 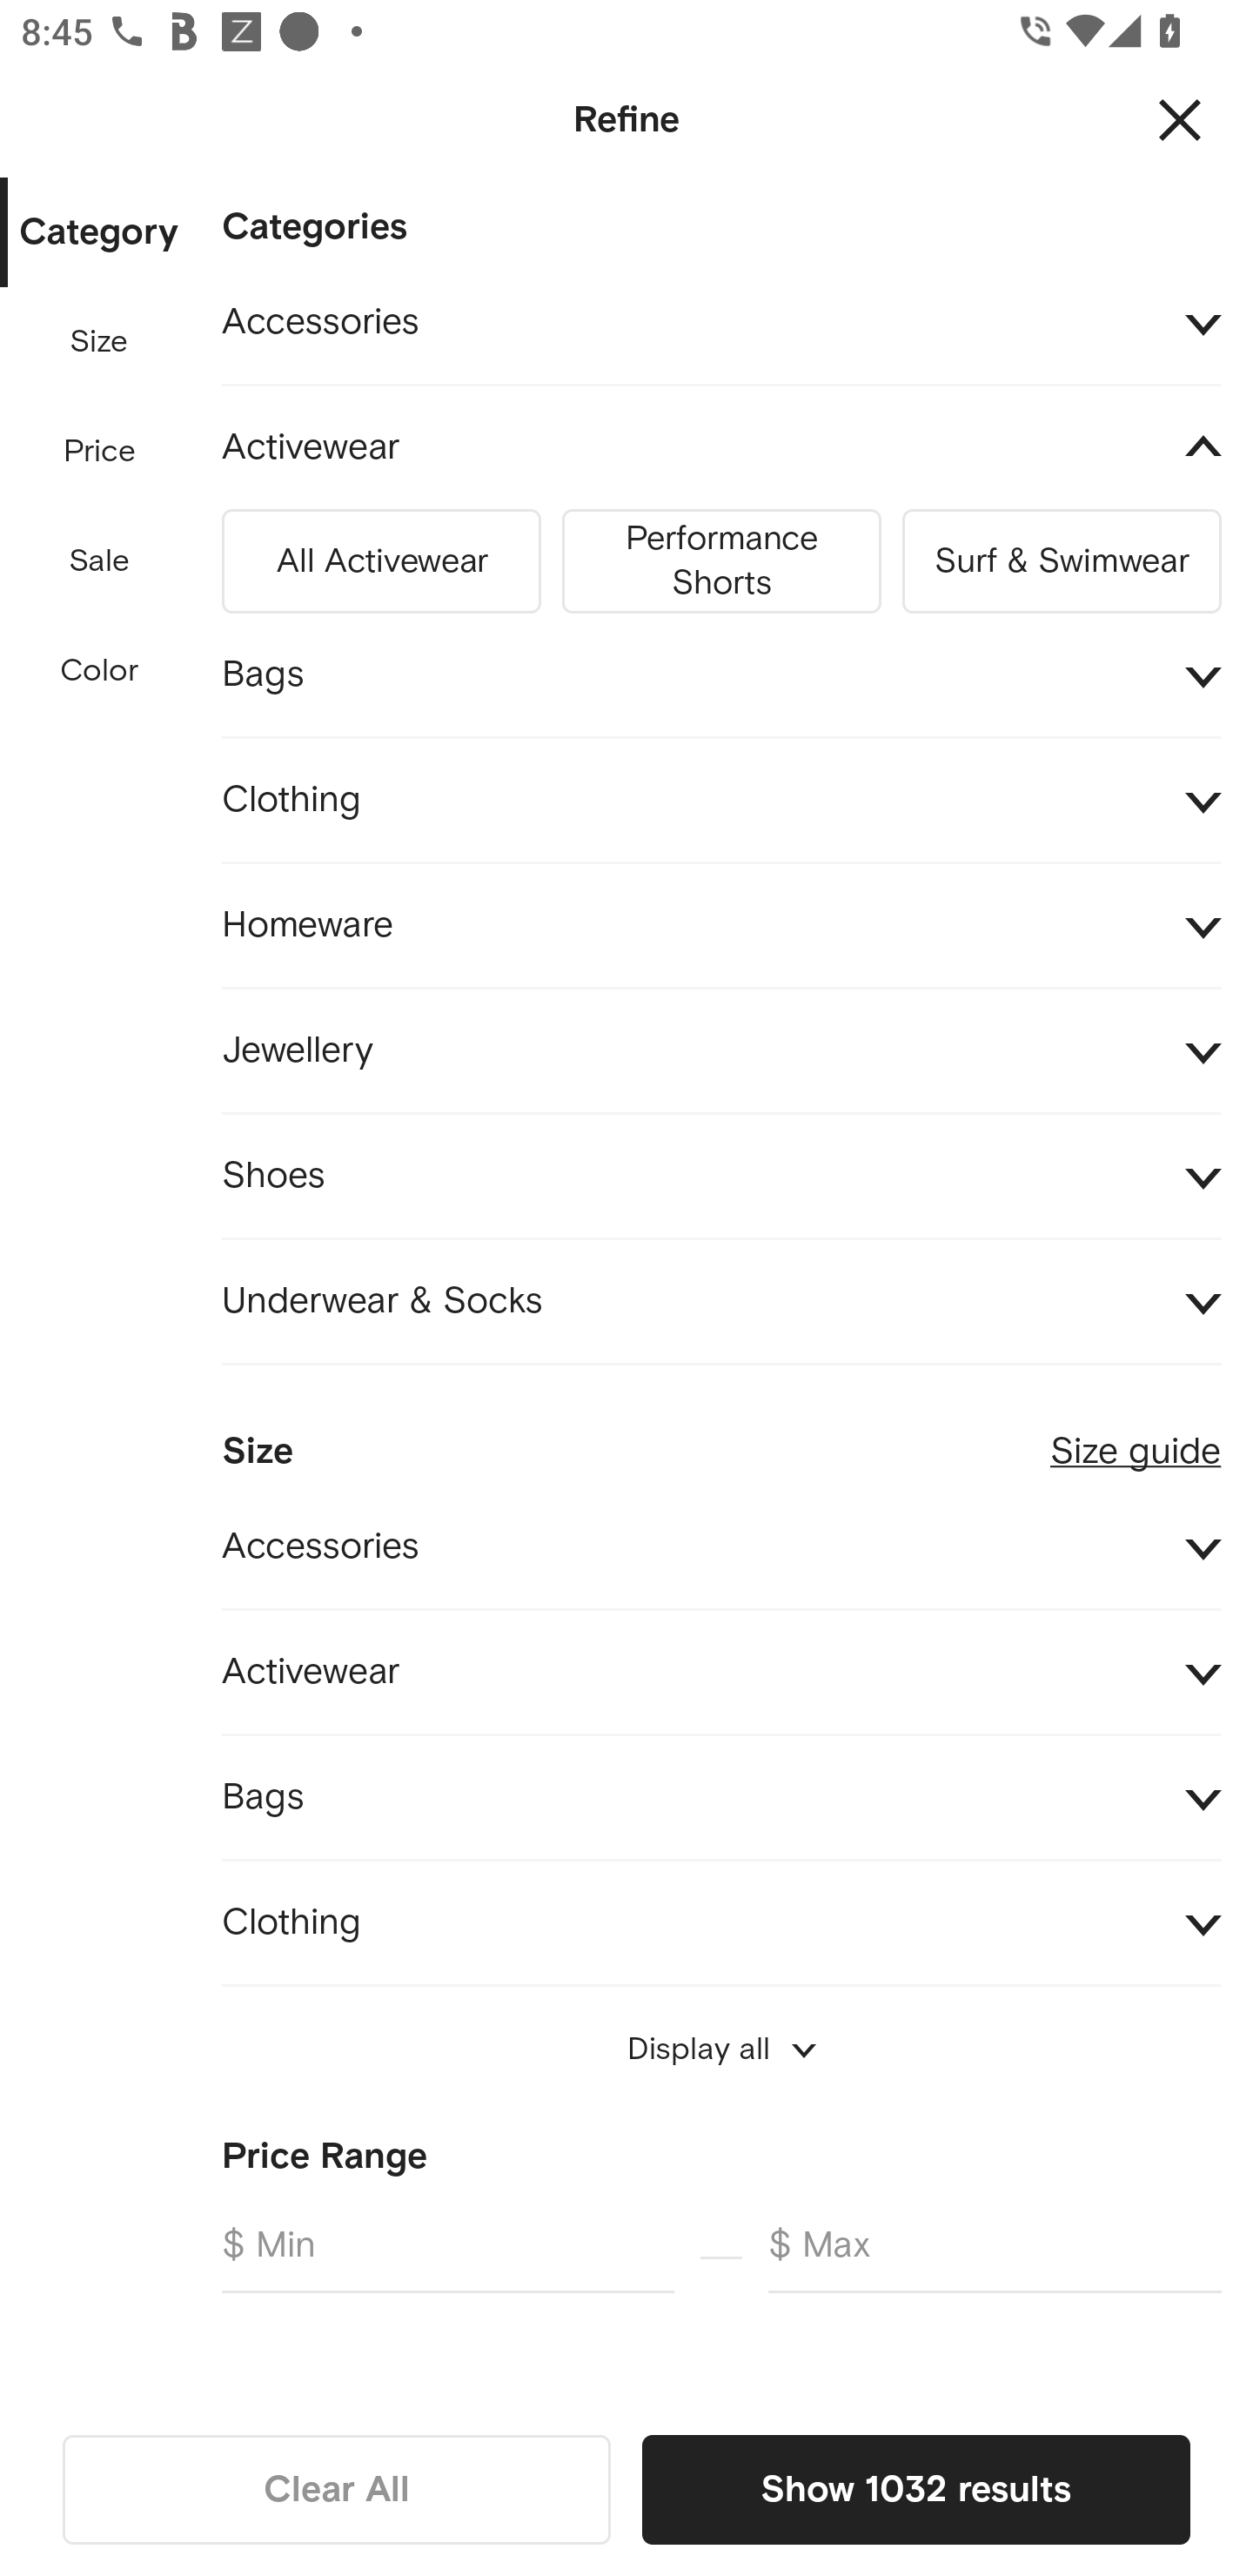 I want to click on All Activewear, so click(x=381, y=556).